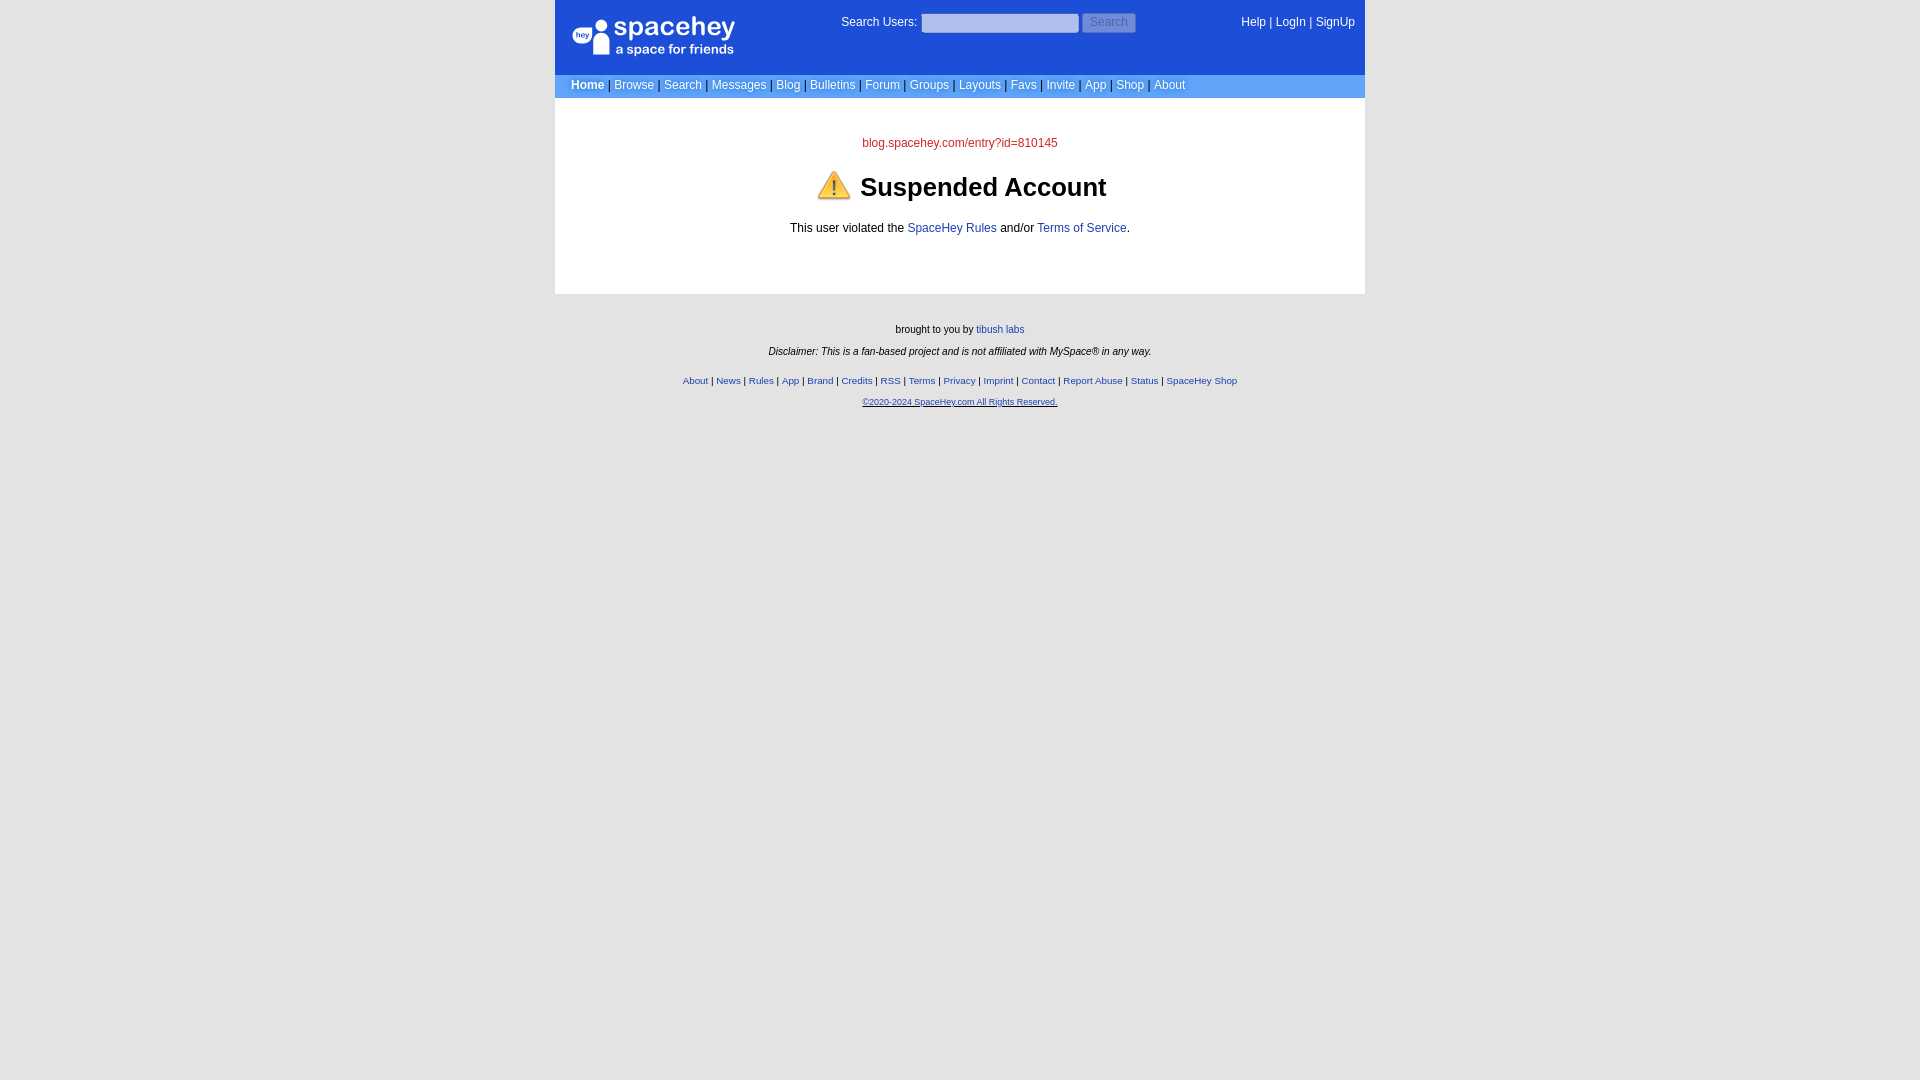 The image size is (1920, 1080). Describe the element at coordinates (922, 380) in the screenshot. I see `Terms` at that location.